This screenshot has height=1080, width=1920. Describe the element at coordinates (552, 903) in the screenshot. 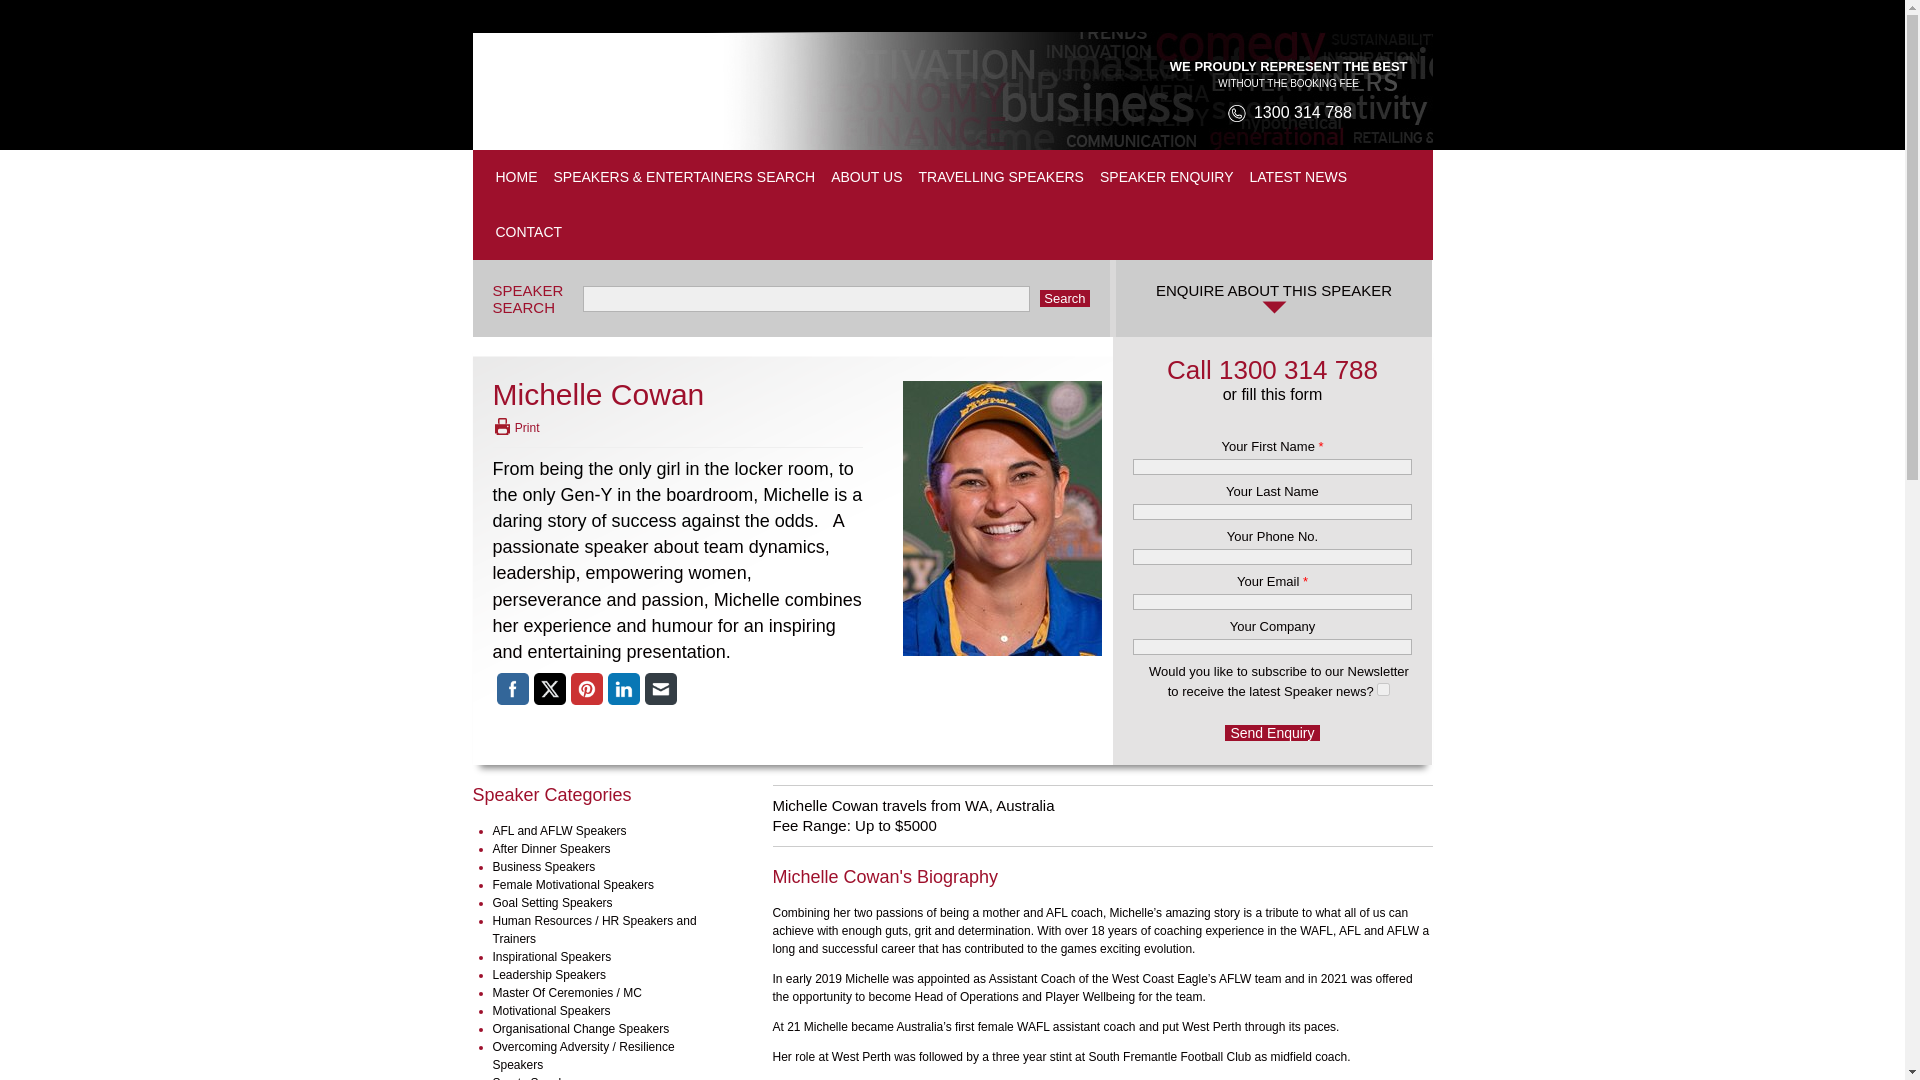

I see `Goal Setting Speakers` at that location.